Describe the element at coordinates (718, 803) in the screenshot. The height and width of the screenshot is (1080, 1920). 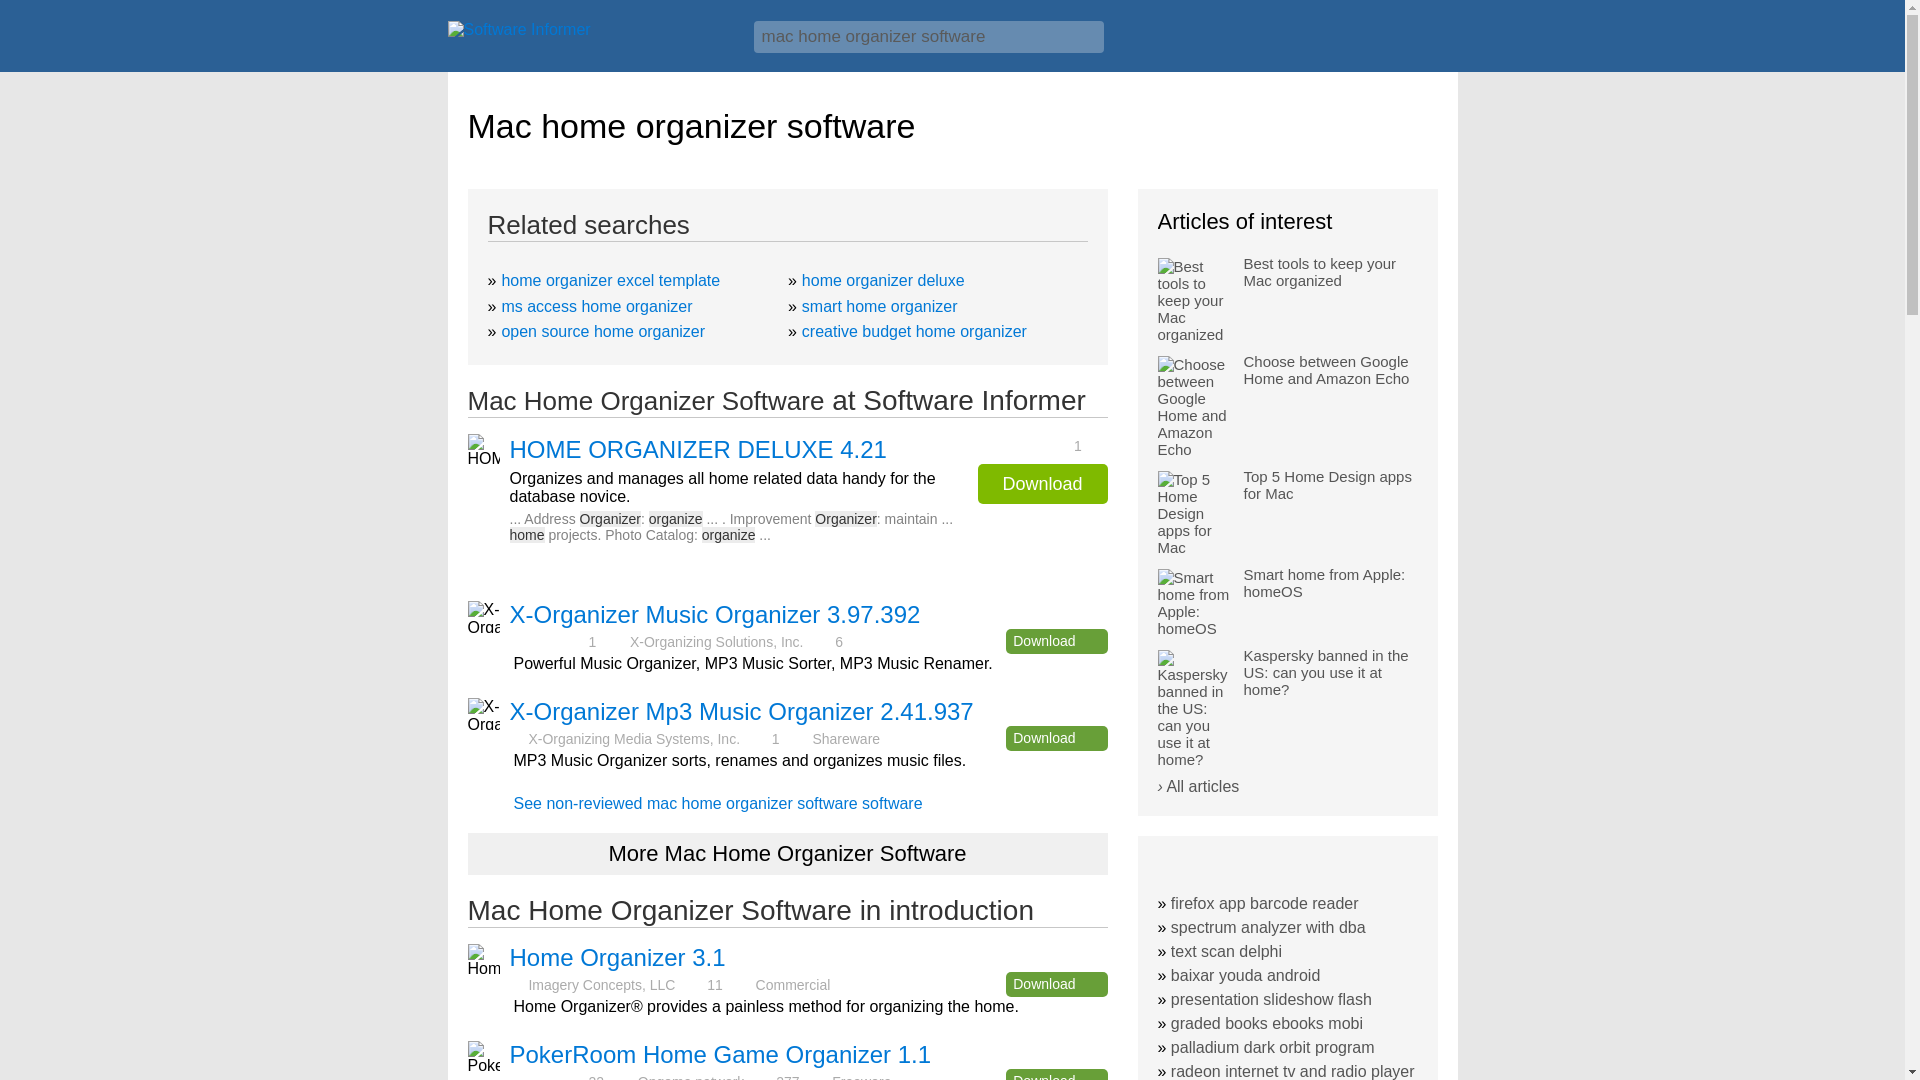
I see `See non-reviewed mac home organizer software software` at that location.